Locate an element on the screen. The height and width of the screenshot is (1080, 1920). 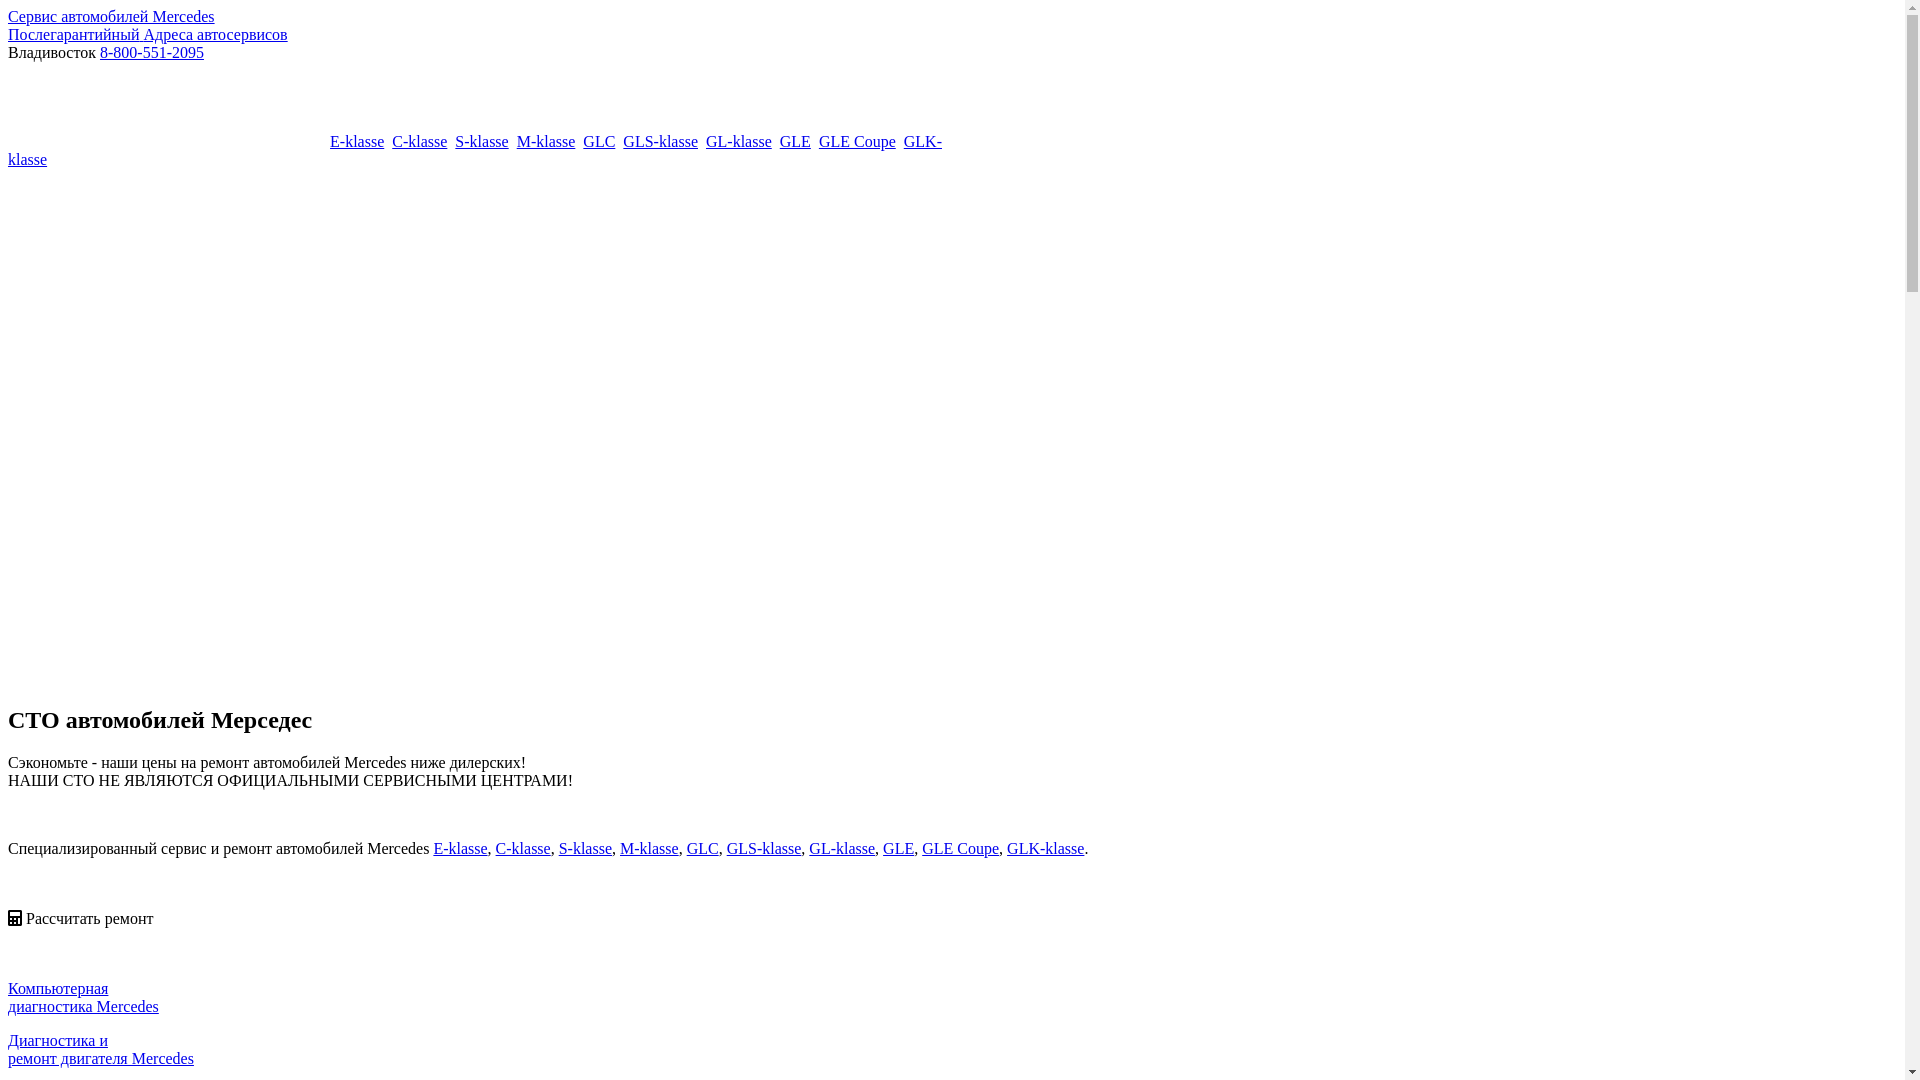
GLC is located at coordinates (599, 142).